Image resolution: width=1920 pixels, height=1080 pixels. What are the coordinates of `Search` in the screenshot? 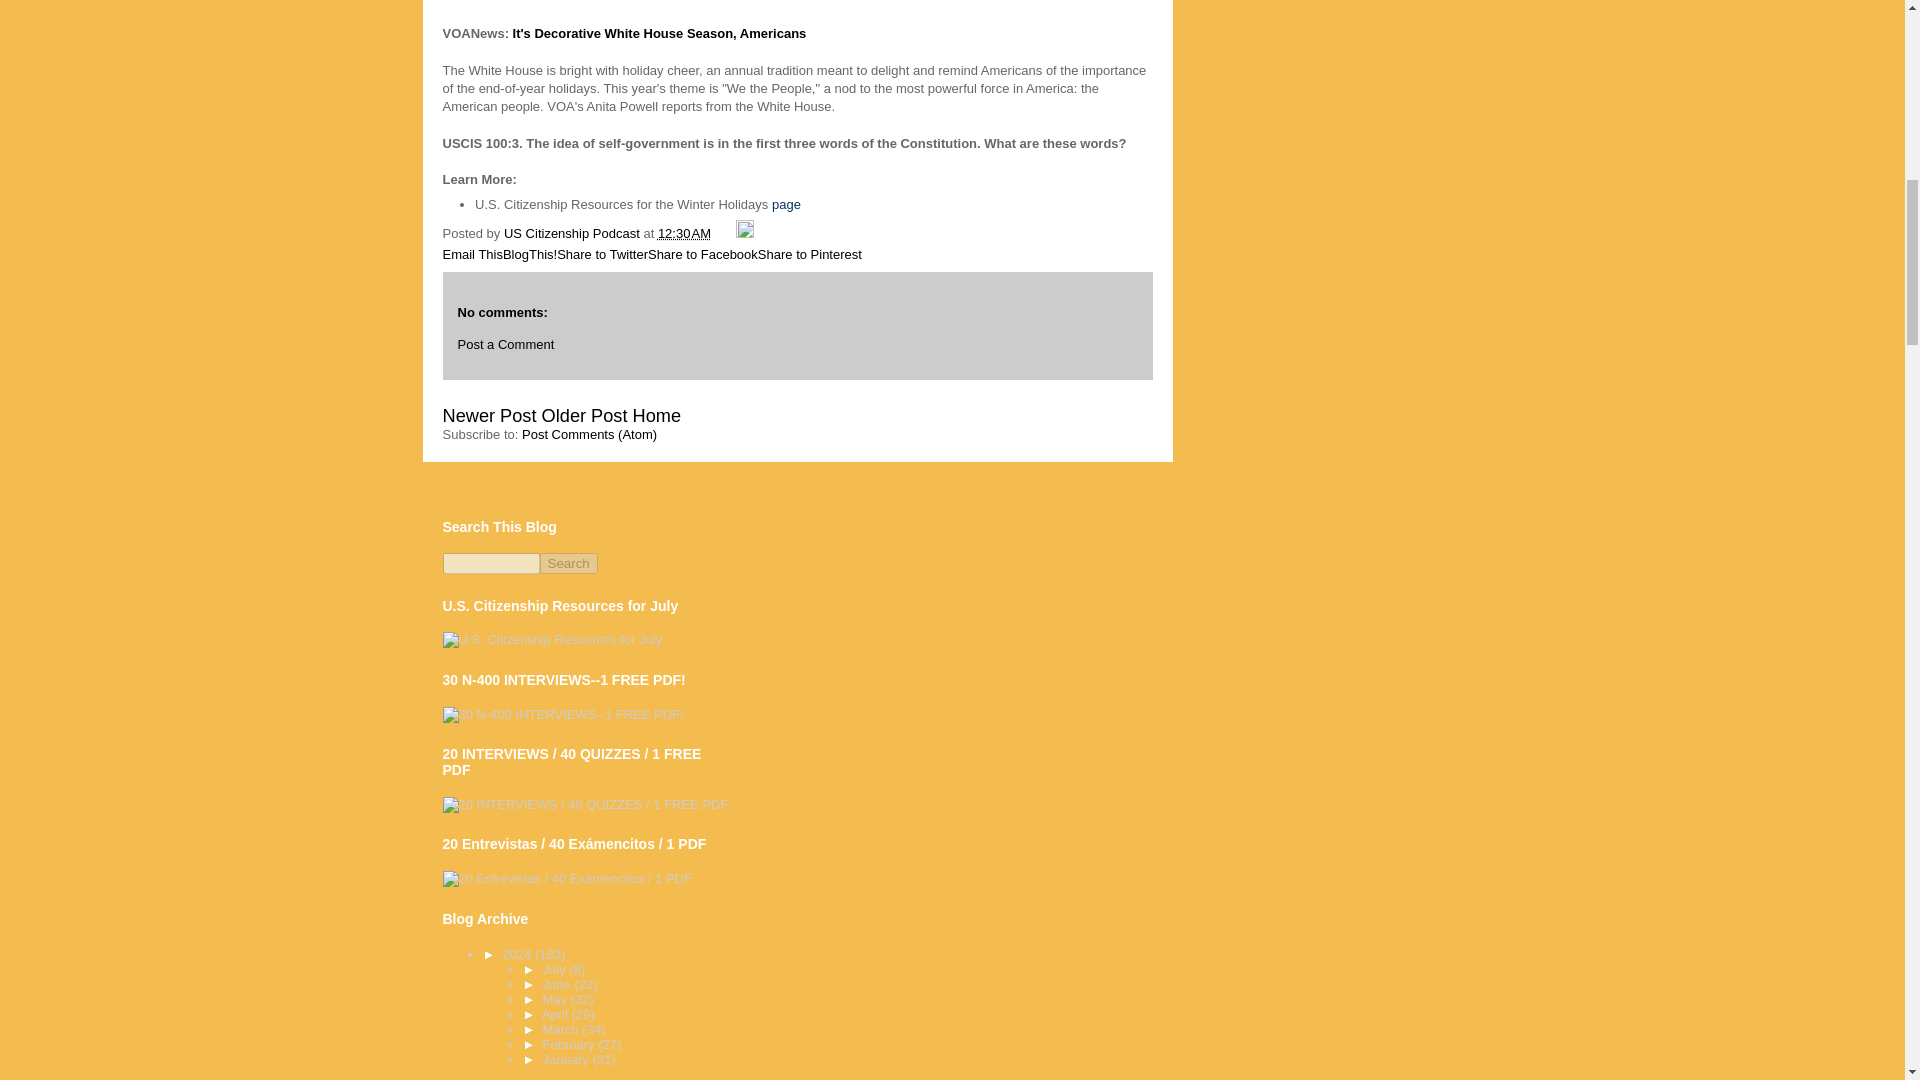 It's located at (568, 562).